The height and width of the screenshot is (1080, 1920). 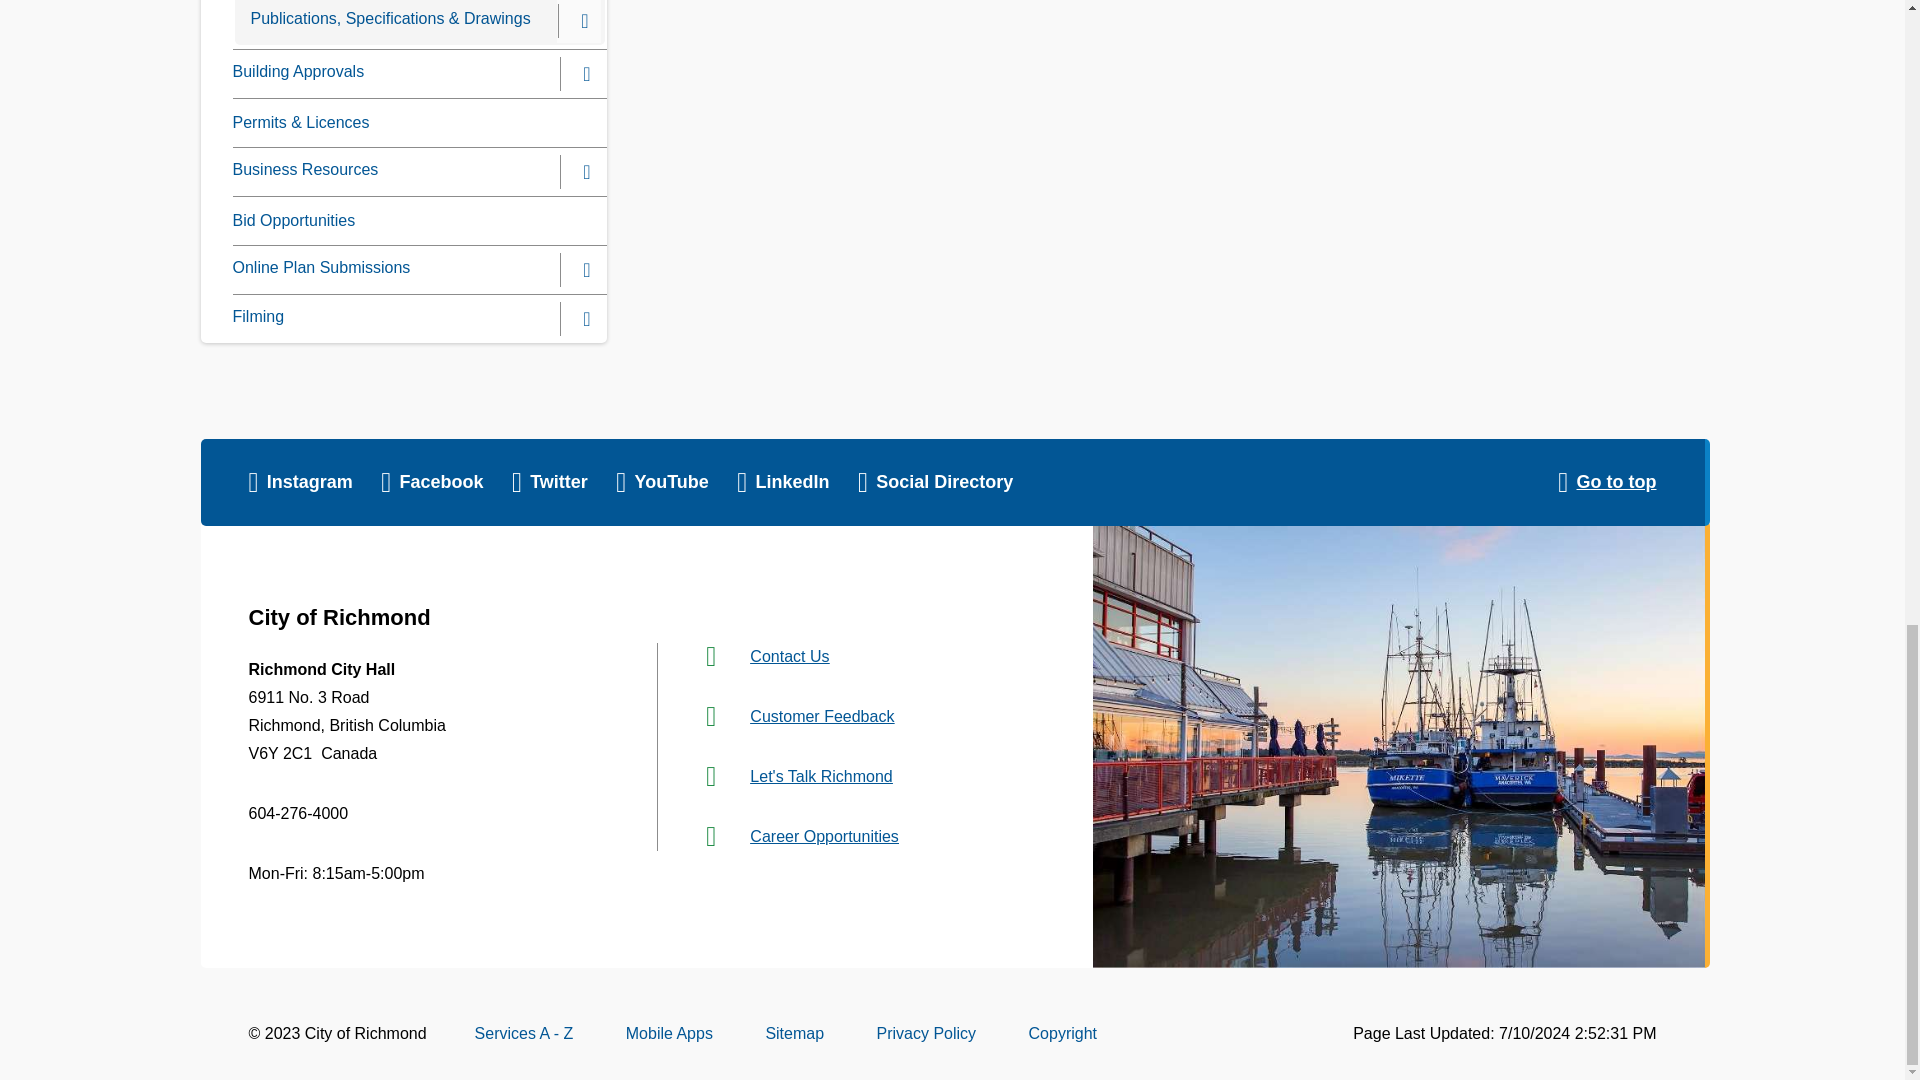 What do you see at coordinates (524, 1033) in the screenshot?
I see `Service Directory` at bounding box center [524, 1033].